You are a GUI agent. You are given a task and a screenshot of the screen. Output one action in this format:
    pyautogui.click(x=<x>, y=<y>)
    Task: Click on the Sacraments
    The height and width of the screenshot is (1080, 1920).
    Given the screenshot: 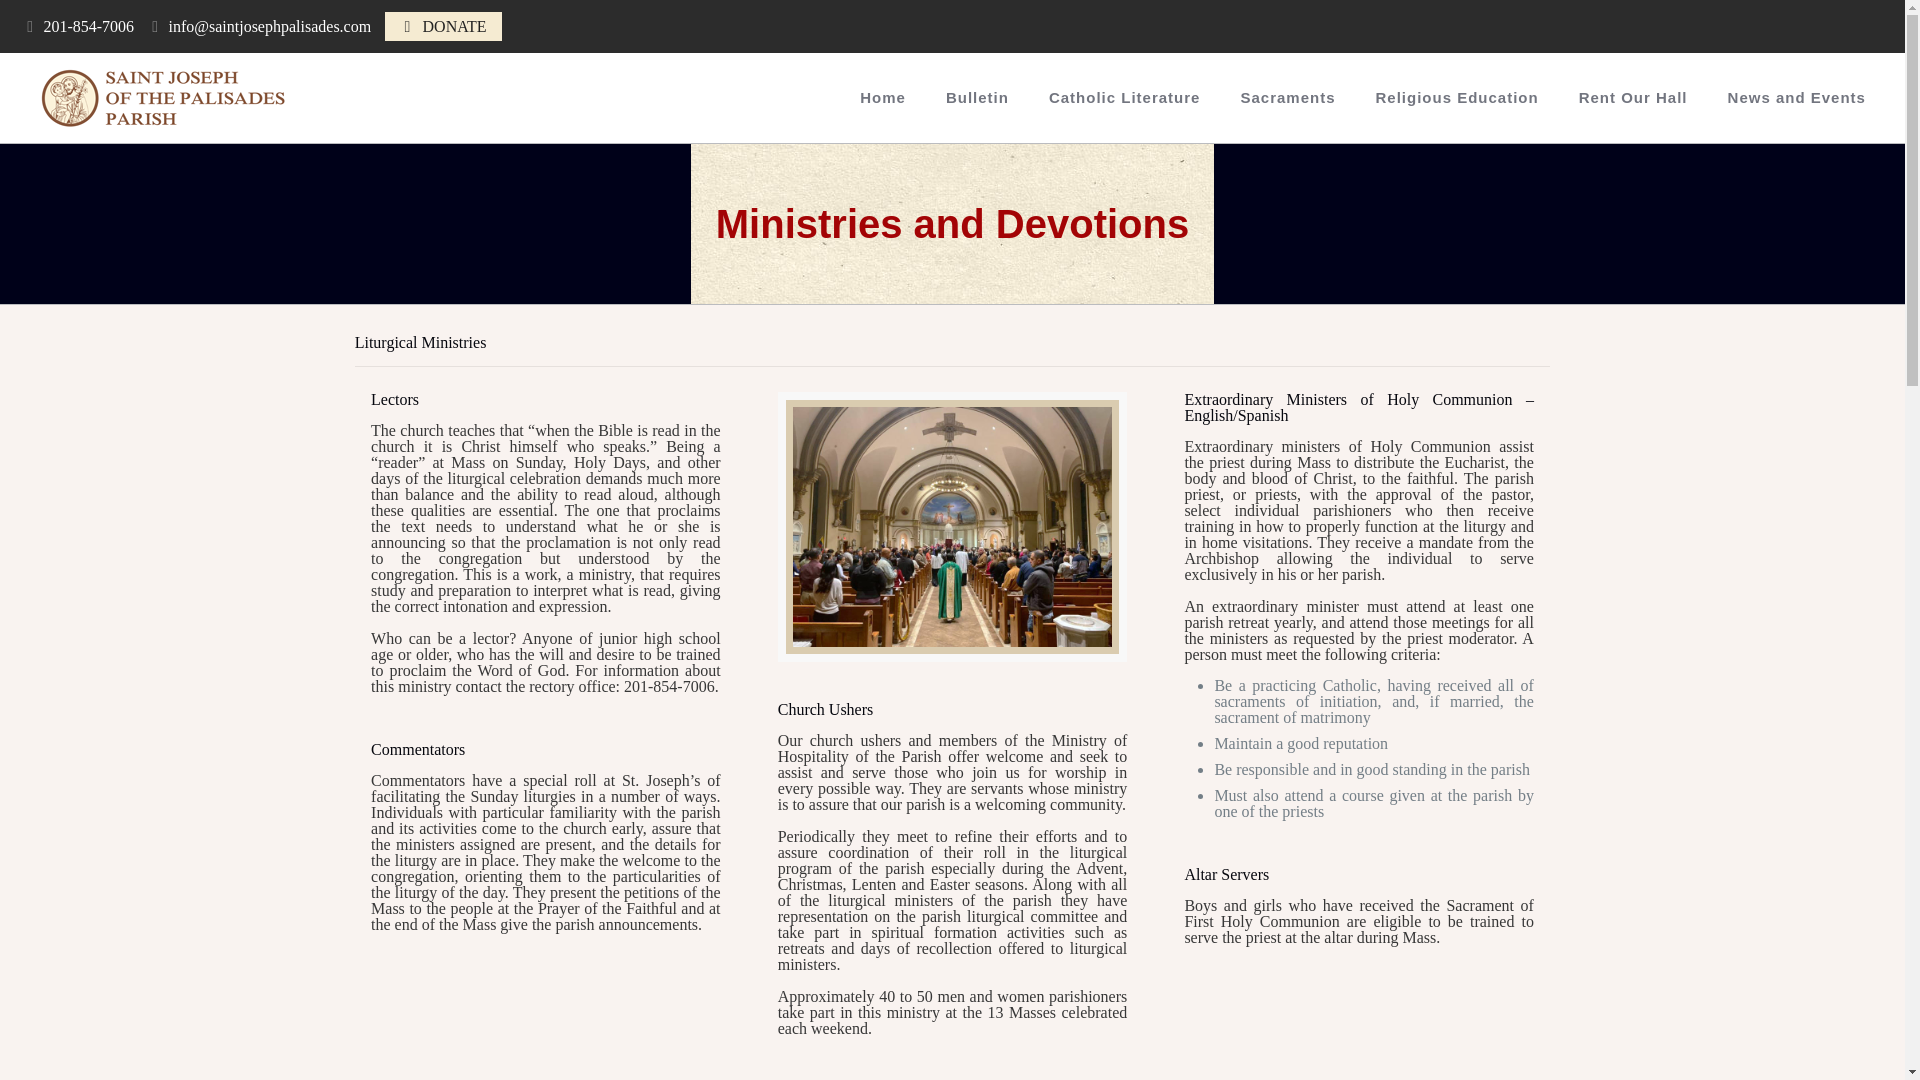 What is the action you would take?
    pyautogui.click(x=1287, y=97)
    